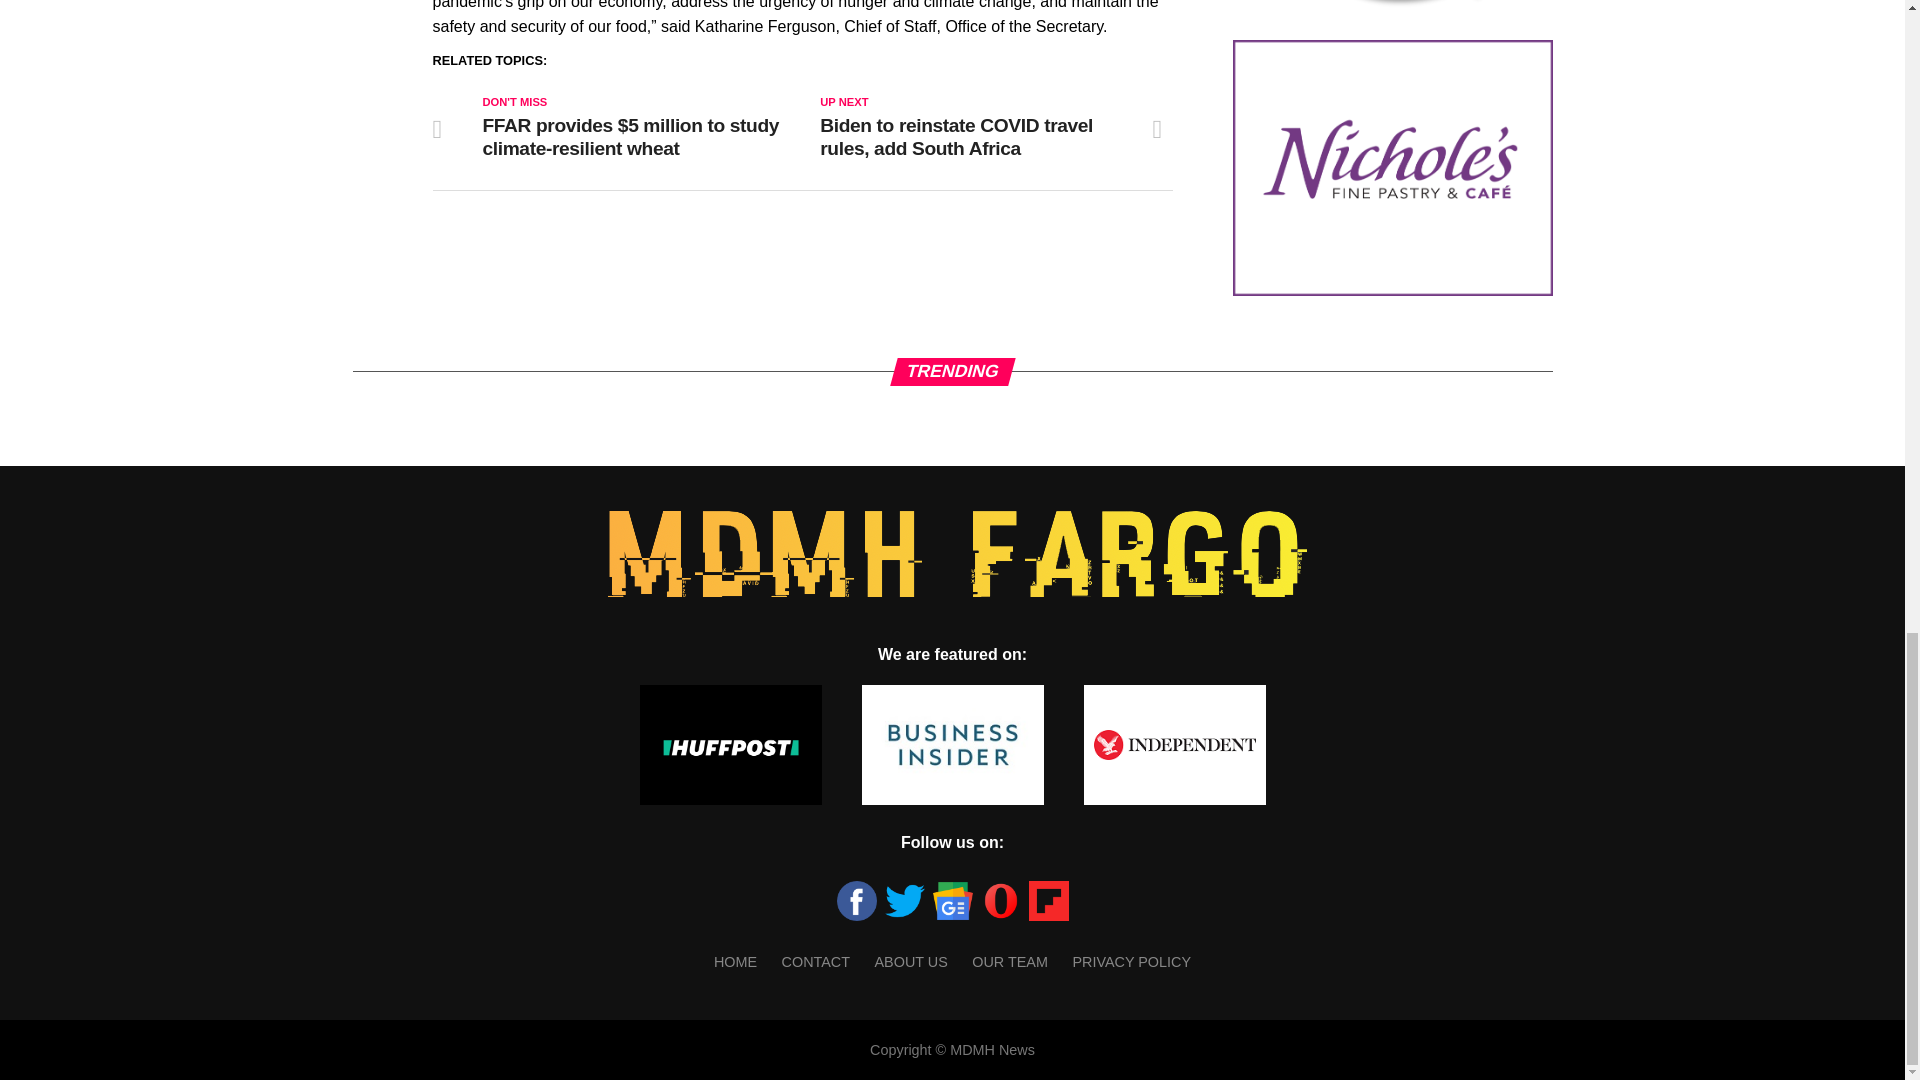  I want to click on Advertisement, so click(1392, 167).